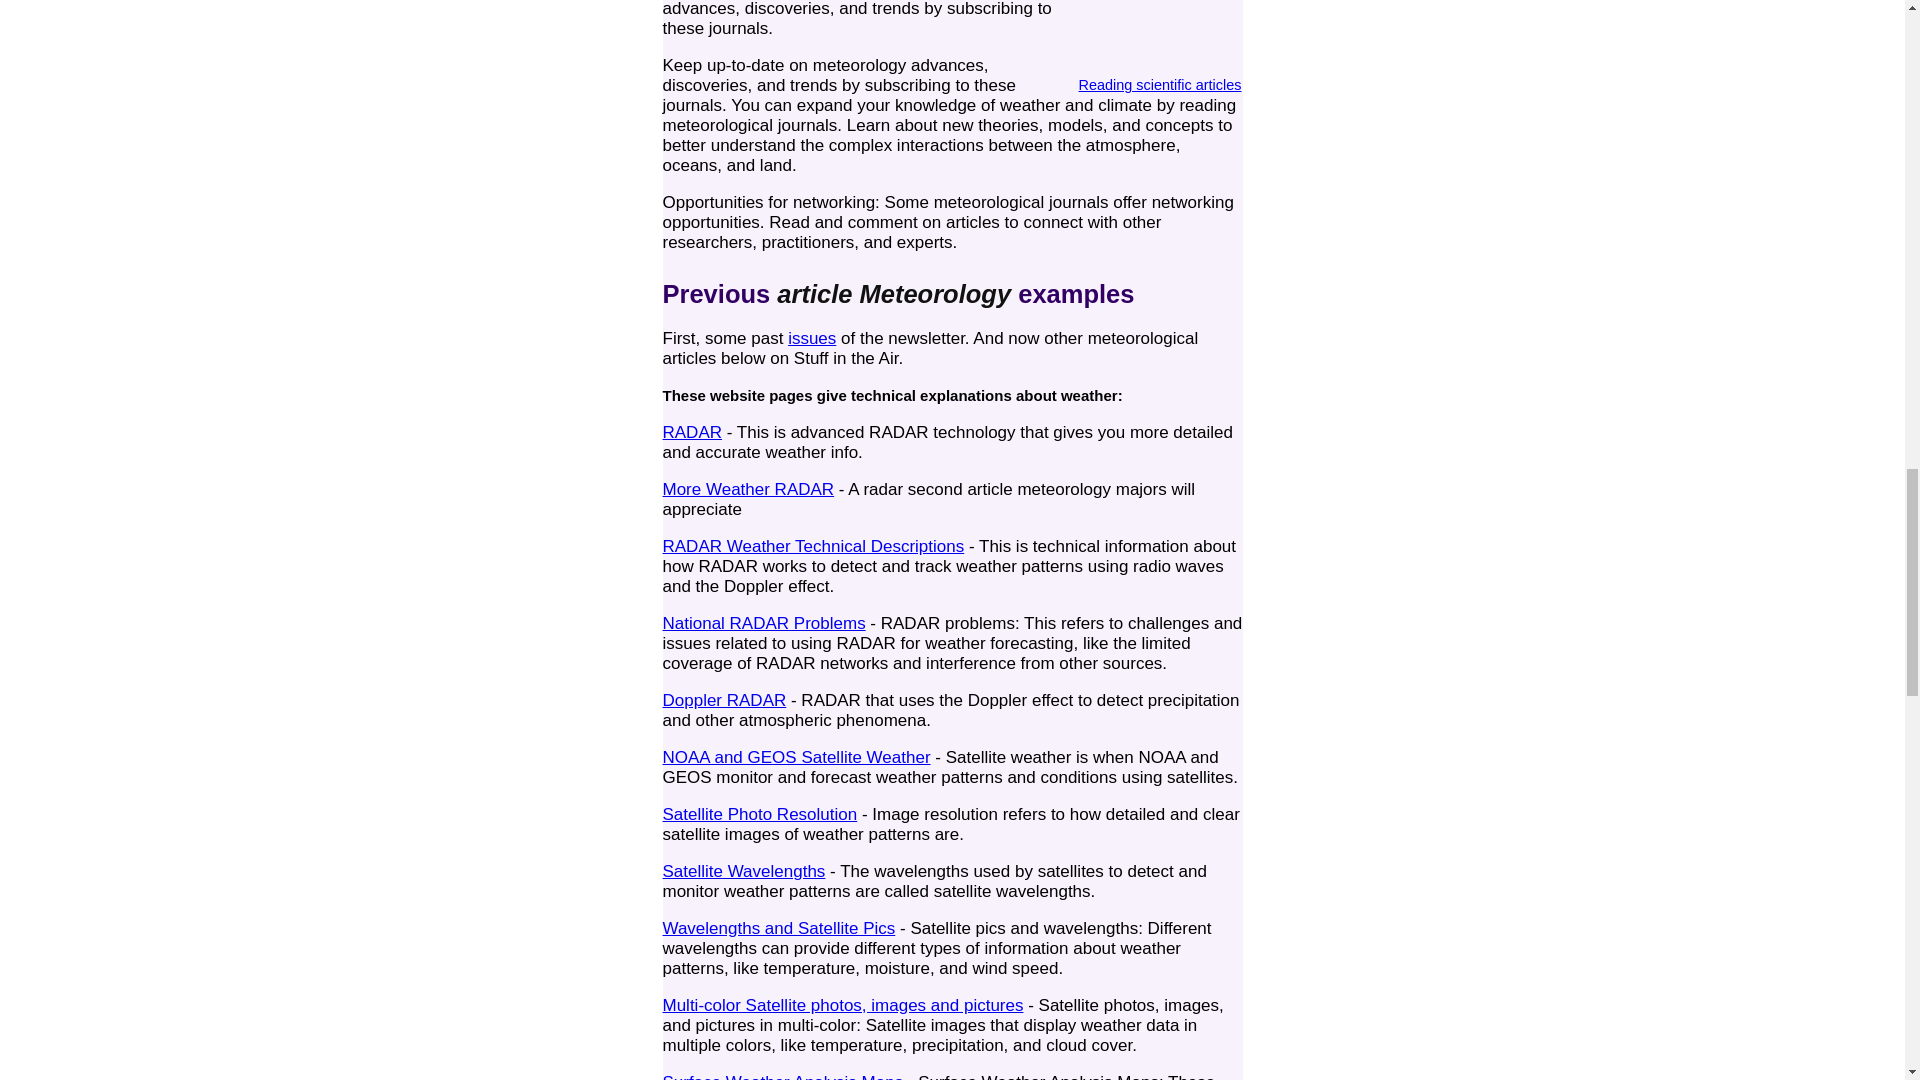 The image size is (1920, 1080). Describe the element at coordinates (1160, 74) in the screenshot. I see `Reading scientific articles` at that location.